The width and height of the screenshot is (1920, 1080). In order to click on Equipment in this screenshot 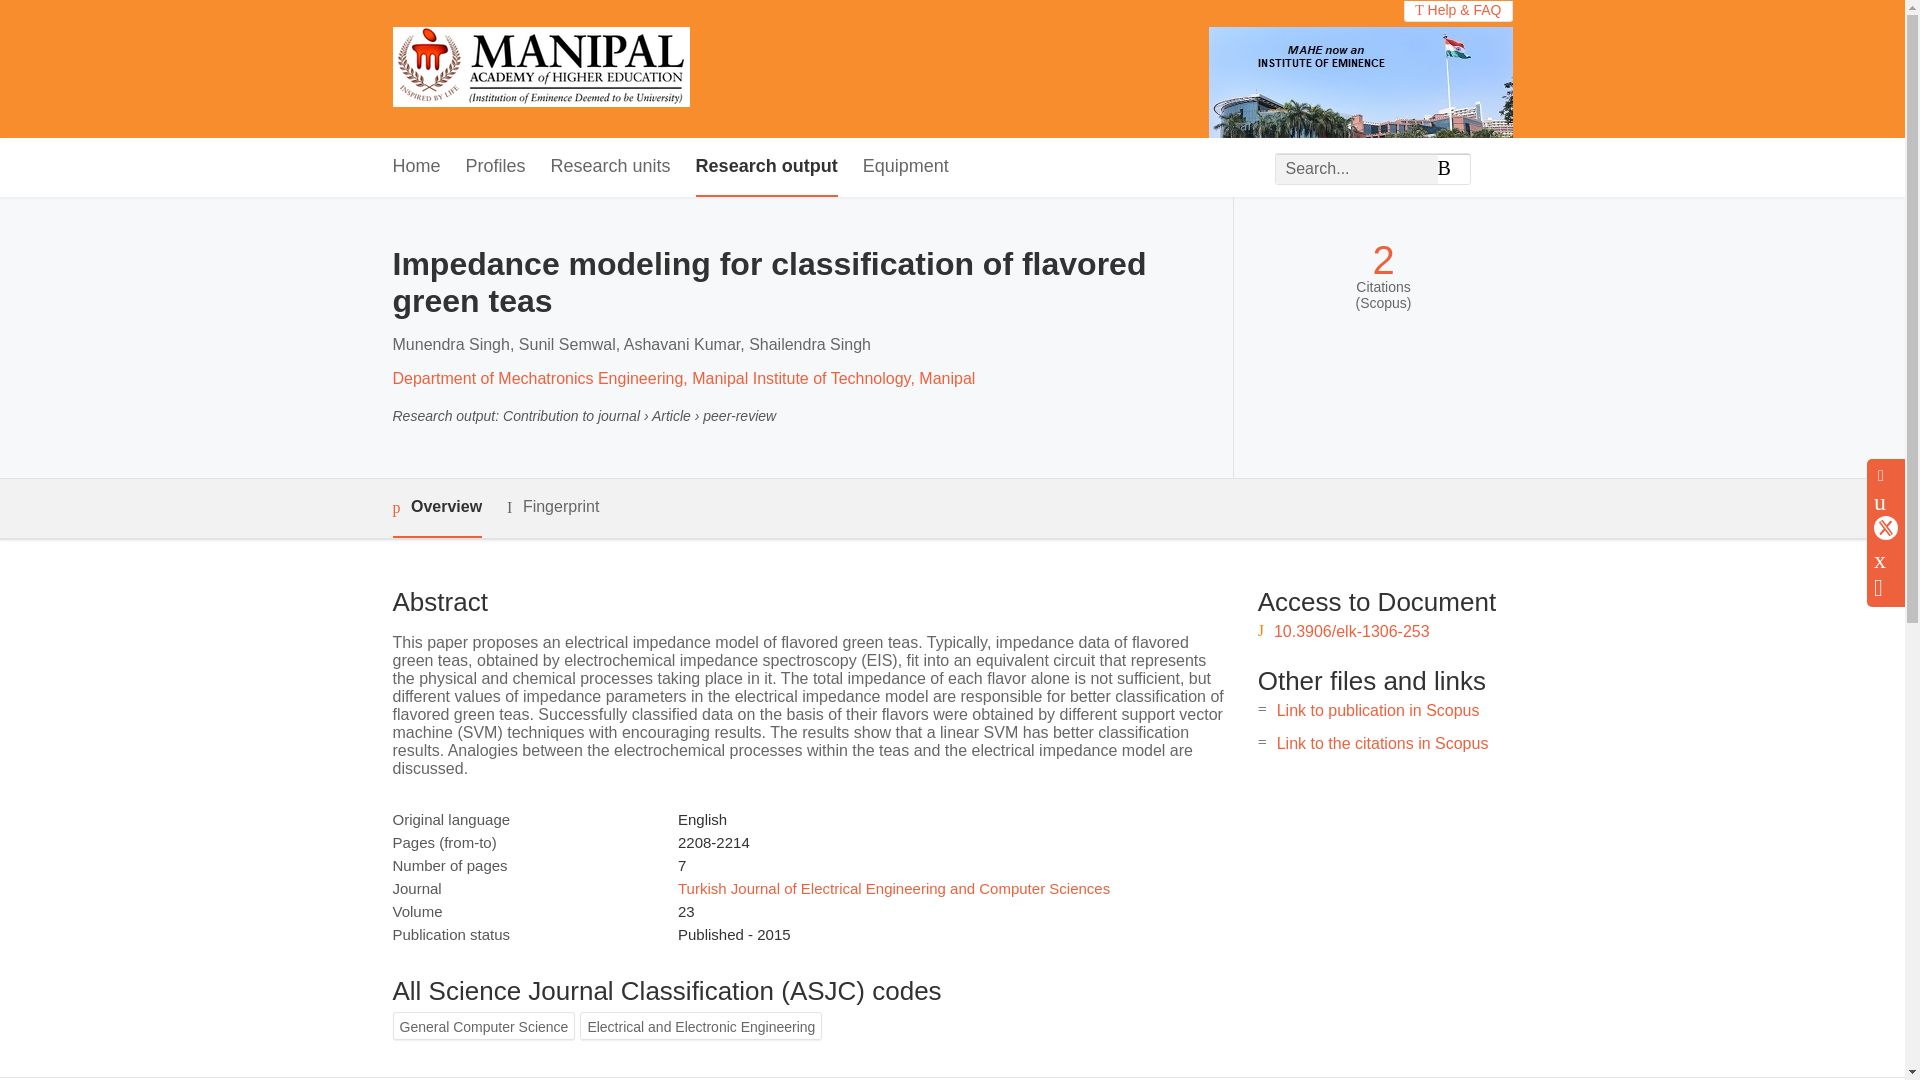, I will do `click(905, 167)`.